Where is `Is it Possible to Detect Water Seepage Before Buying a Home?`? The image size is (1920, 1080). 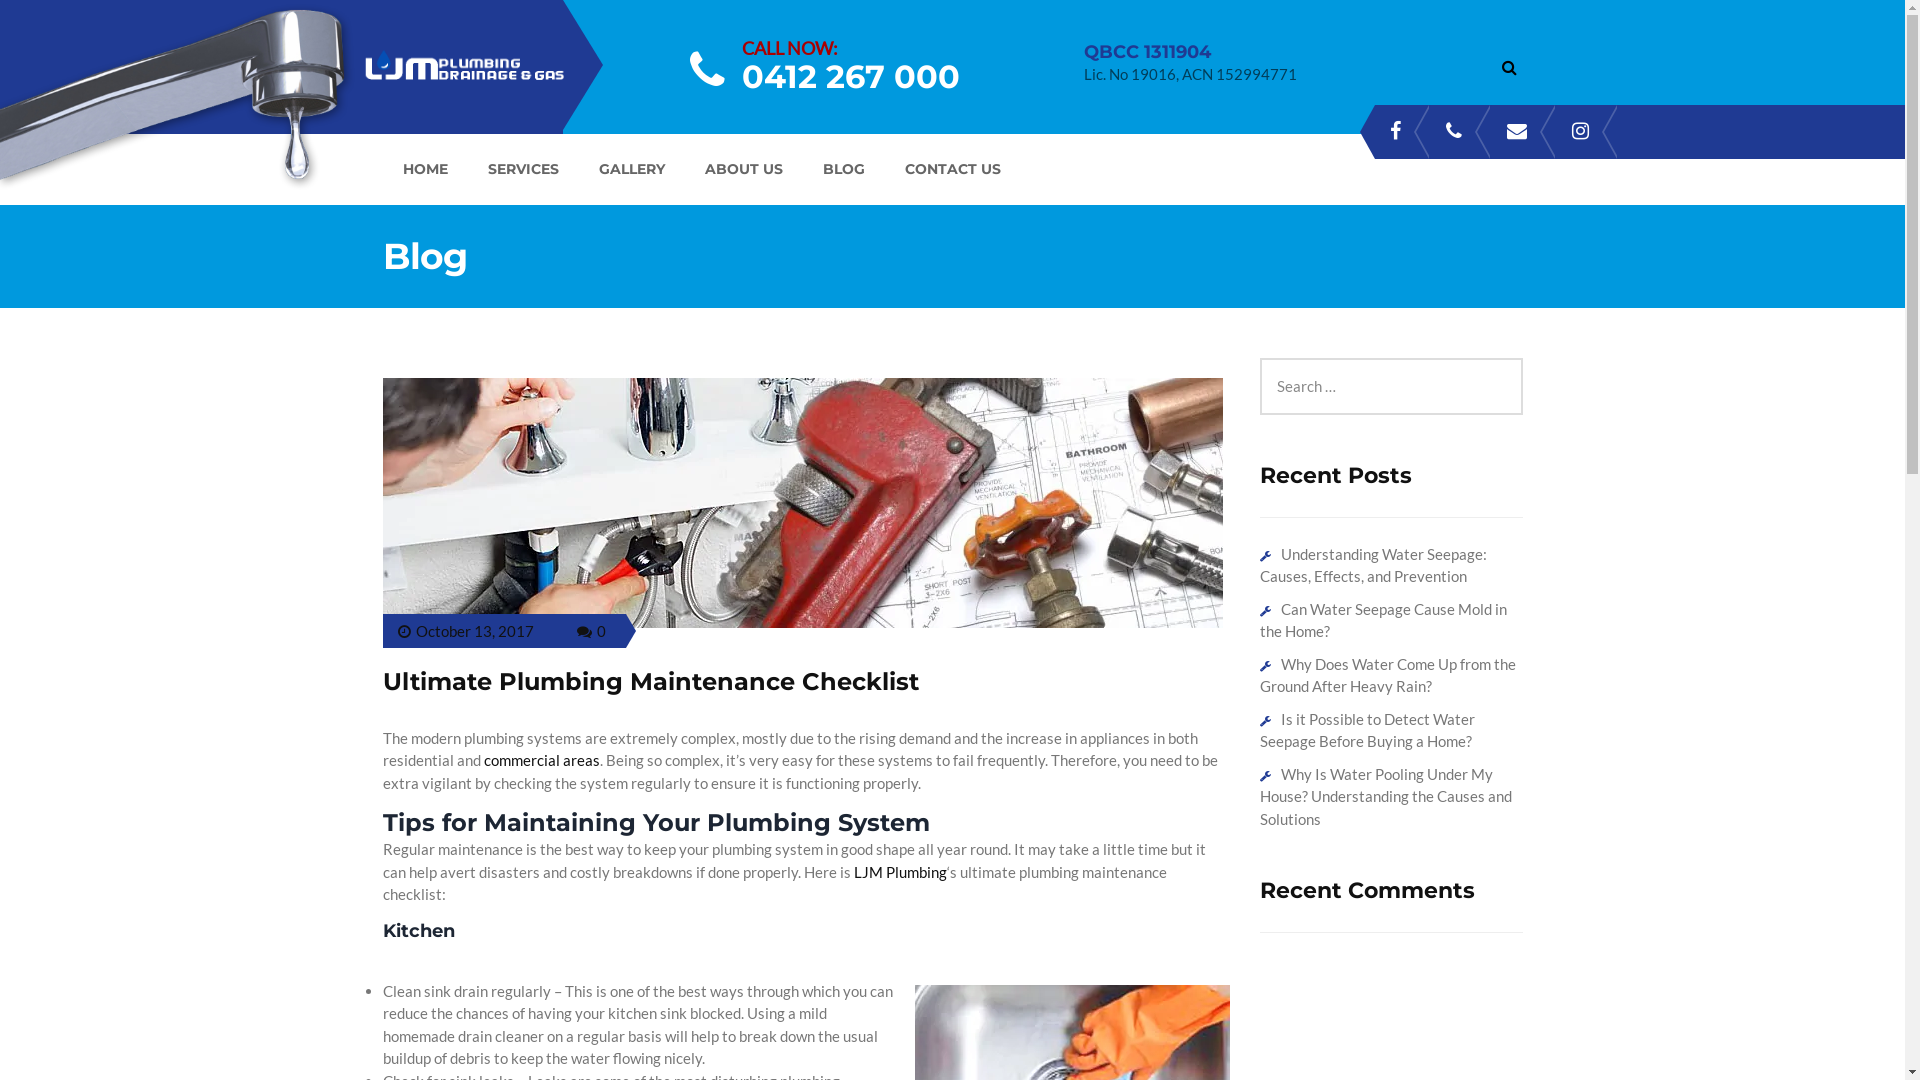 Is it Possible to Detect Water Seepage Before Buying a Home? is located at coordinates (1368, 730).